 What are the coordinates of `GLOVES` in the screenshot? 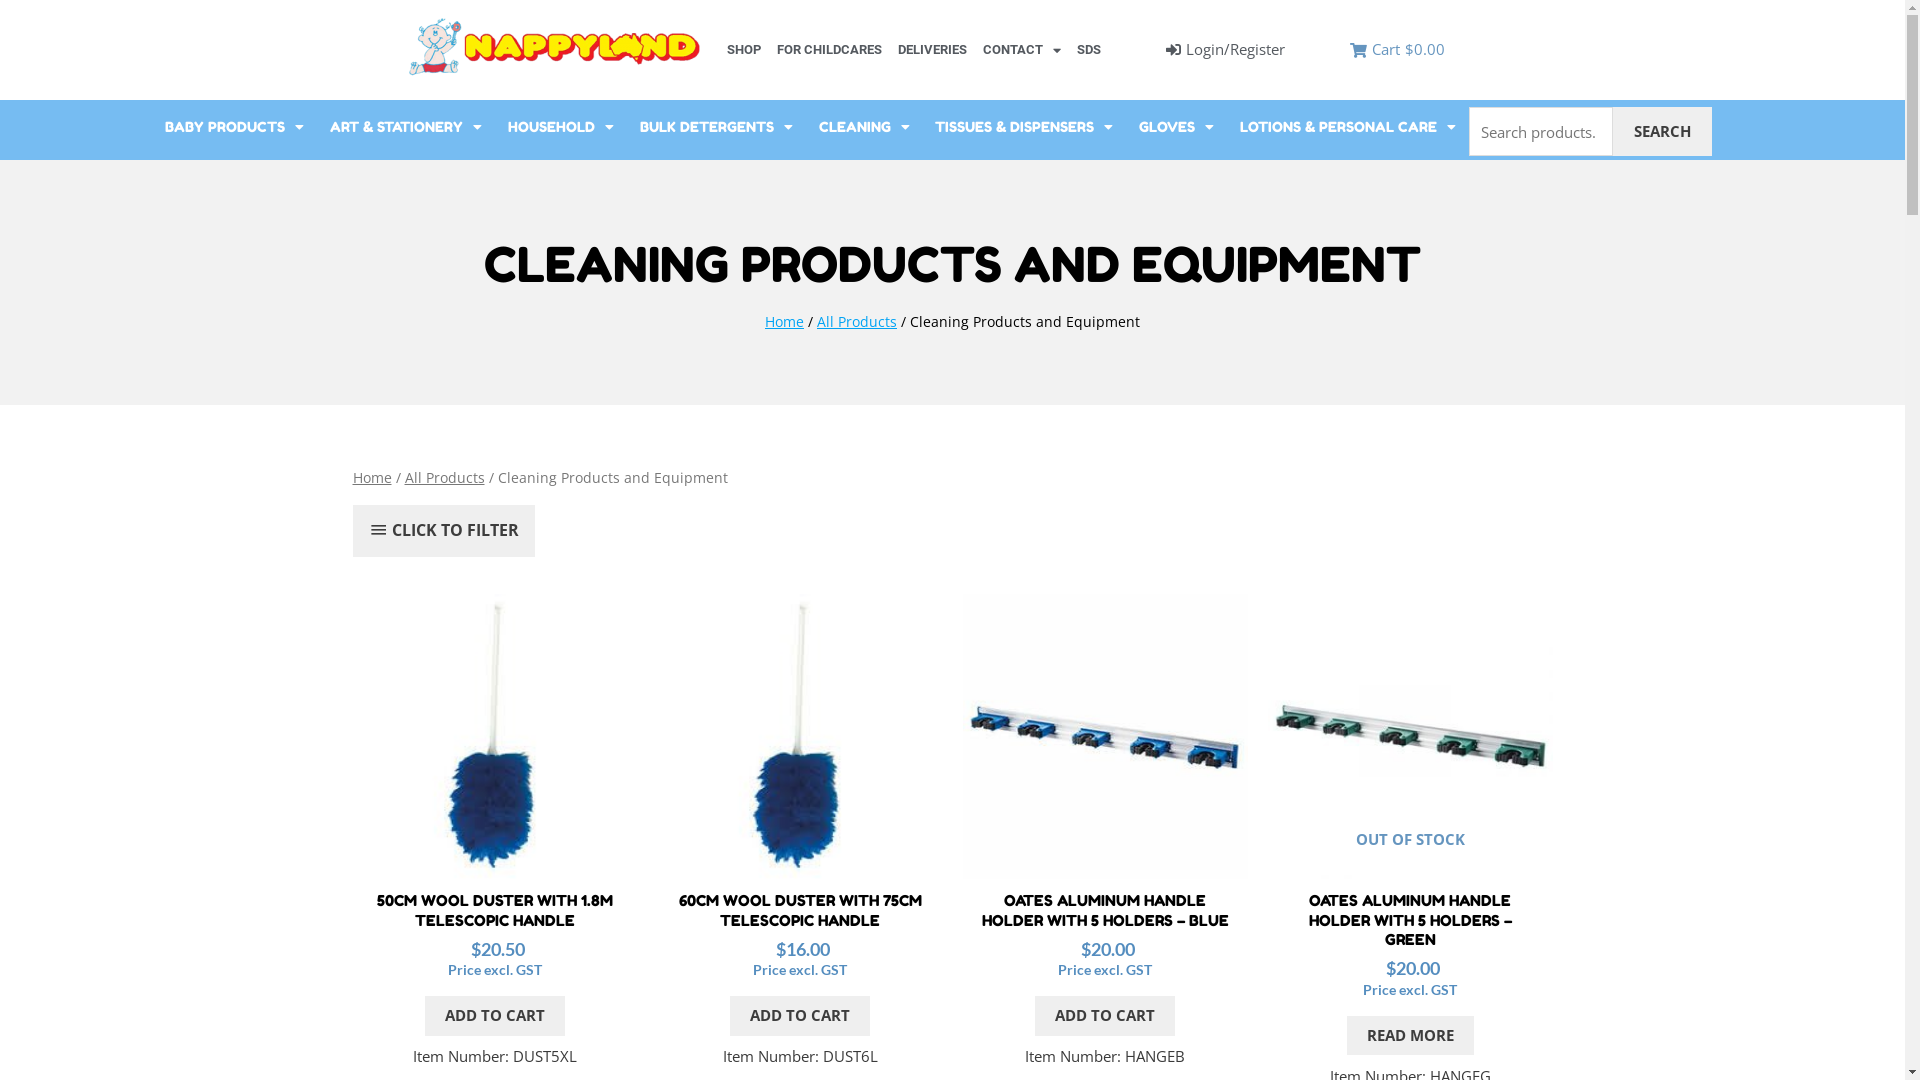 It's located at (1176, 127).